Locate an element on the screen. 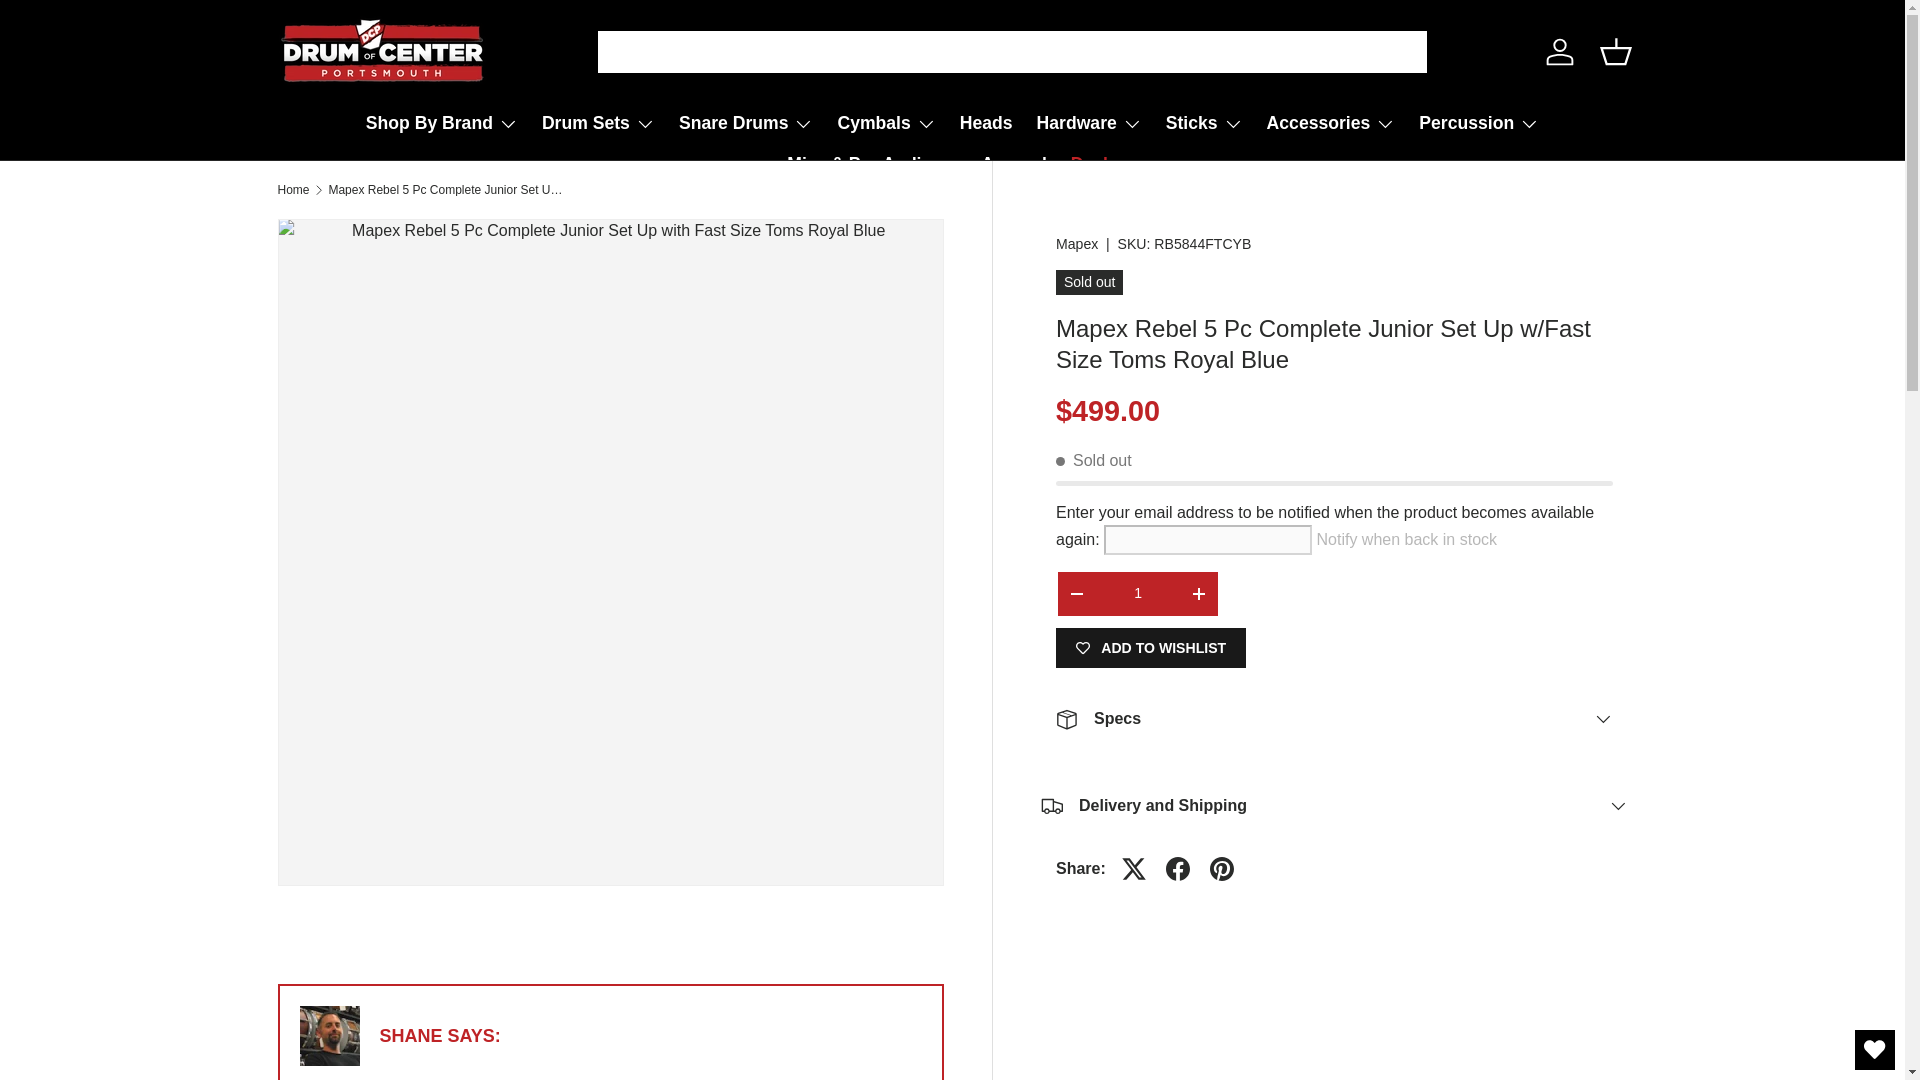 This screenshot has width=1920, height=1080. 1 is located at coordinates (1138, 594).